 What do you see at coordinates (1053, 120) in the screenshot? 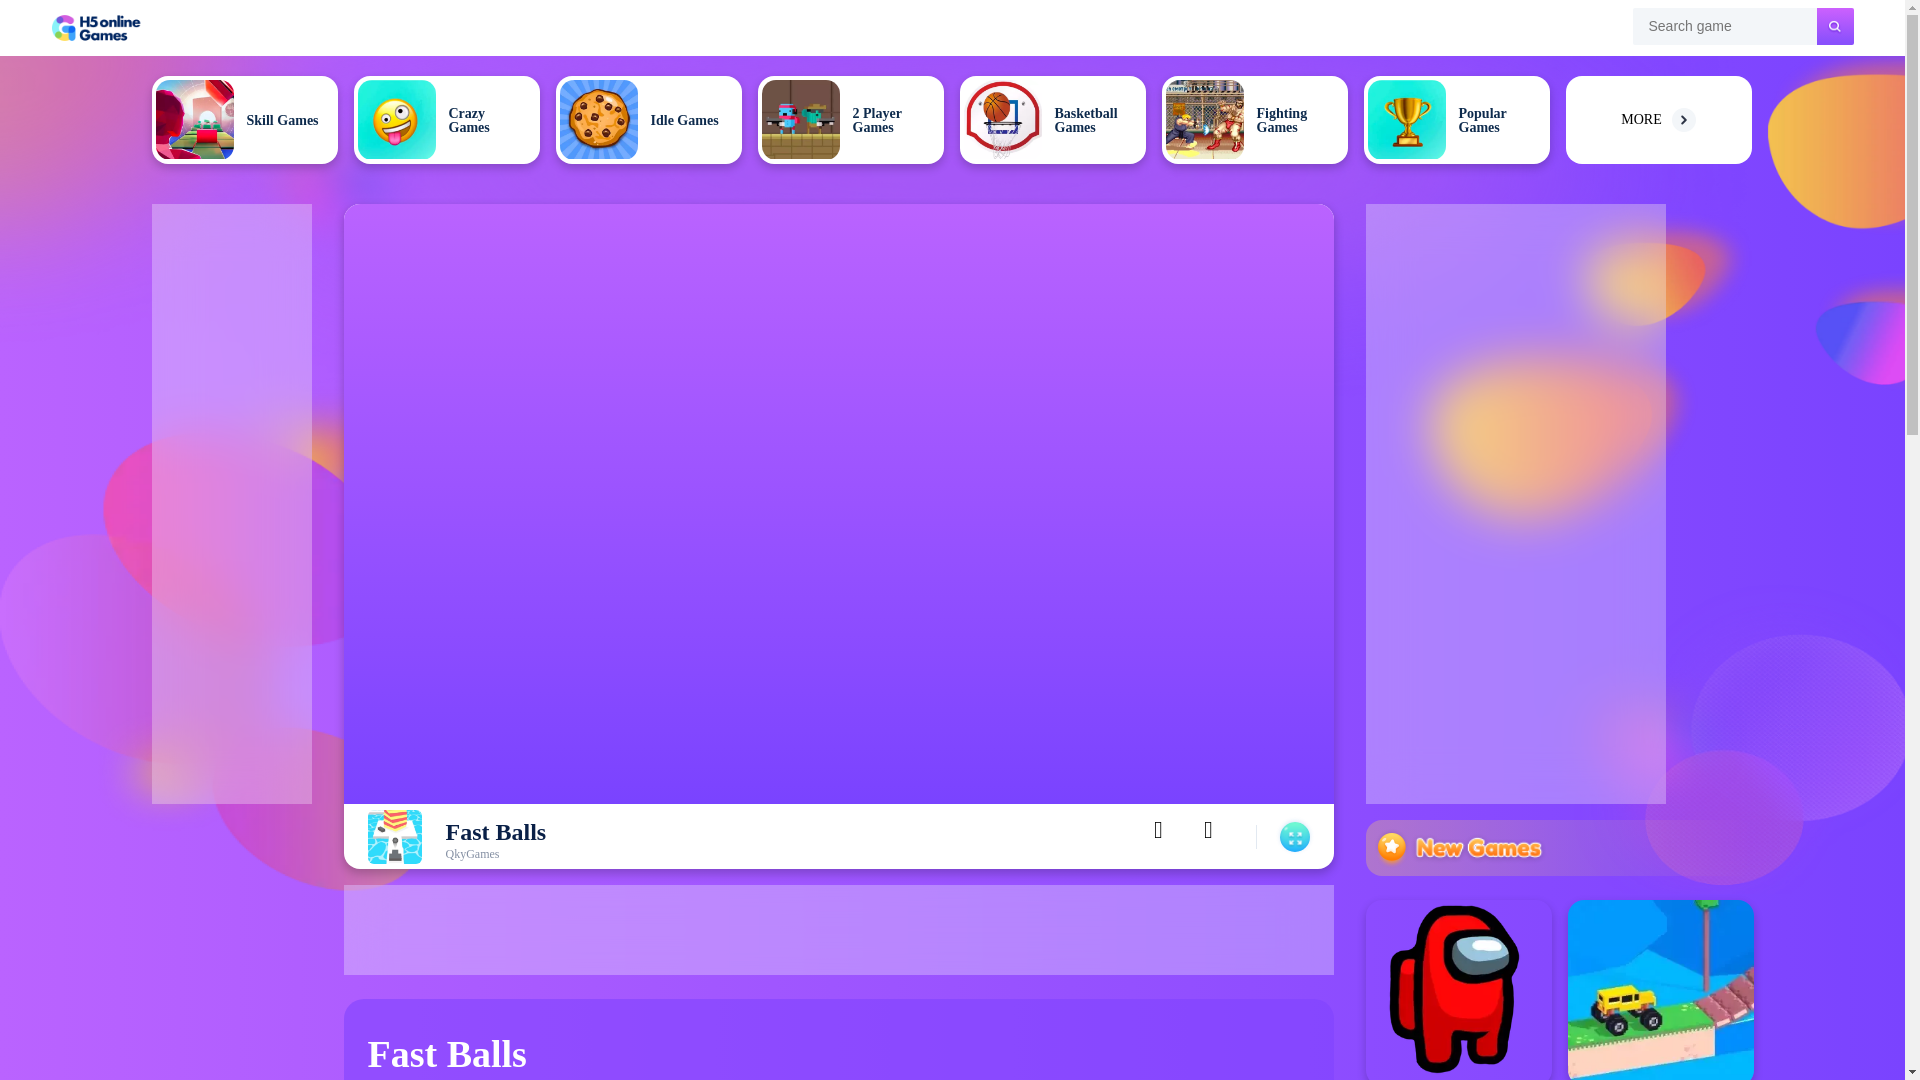
I see `Basketball Games` at bounding box center [1053, 120].